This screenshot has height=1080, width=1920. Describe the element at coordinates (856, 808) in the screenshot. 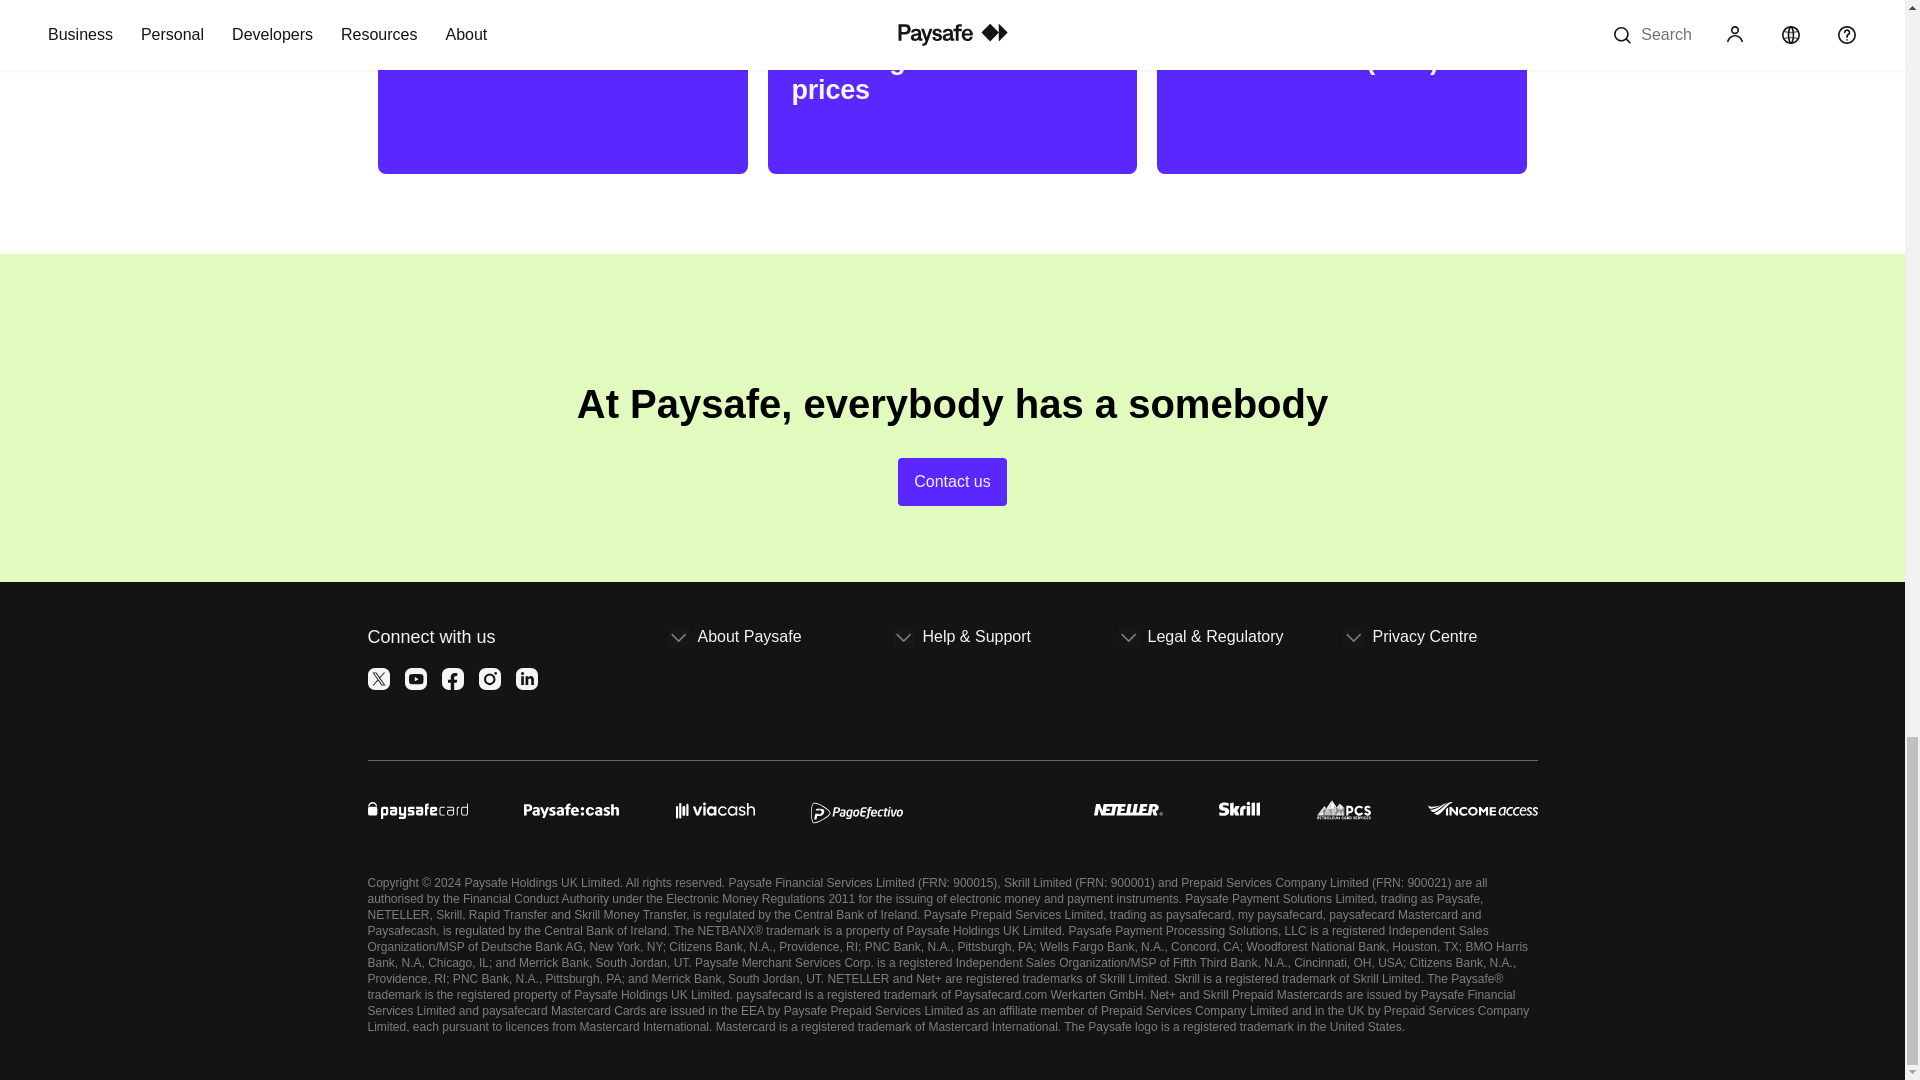

I see `Pago Efectivo` at that location.